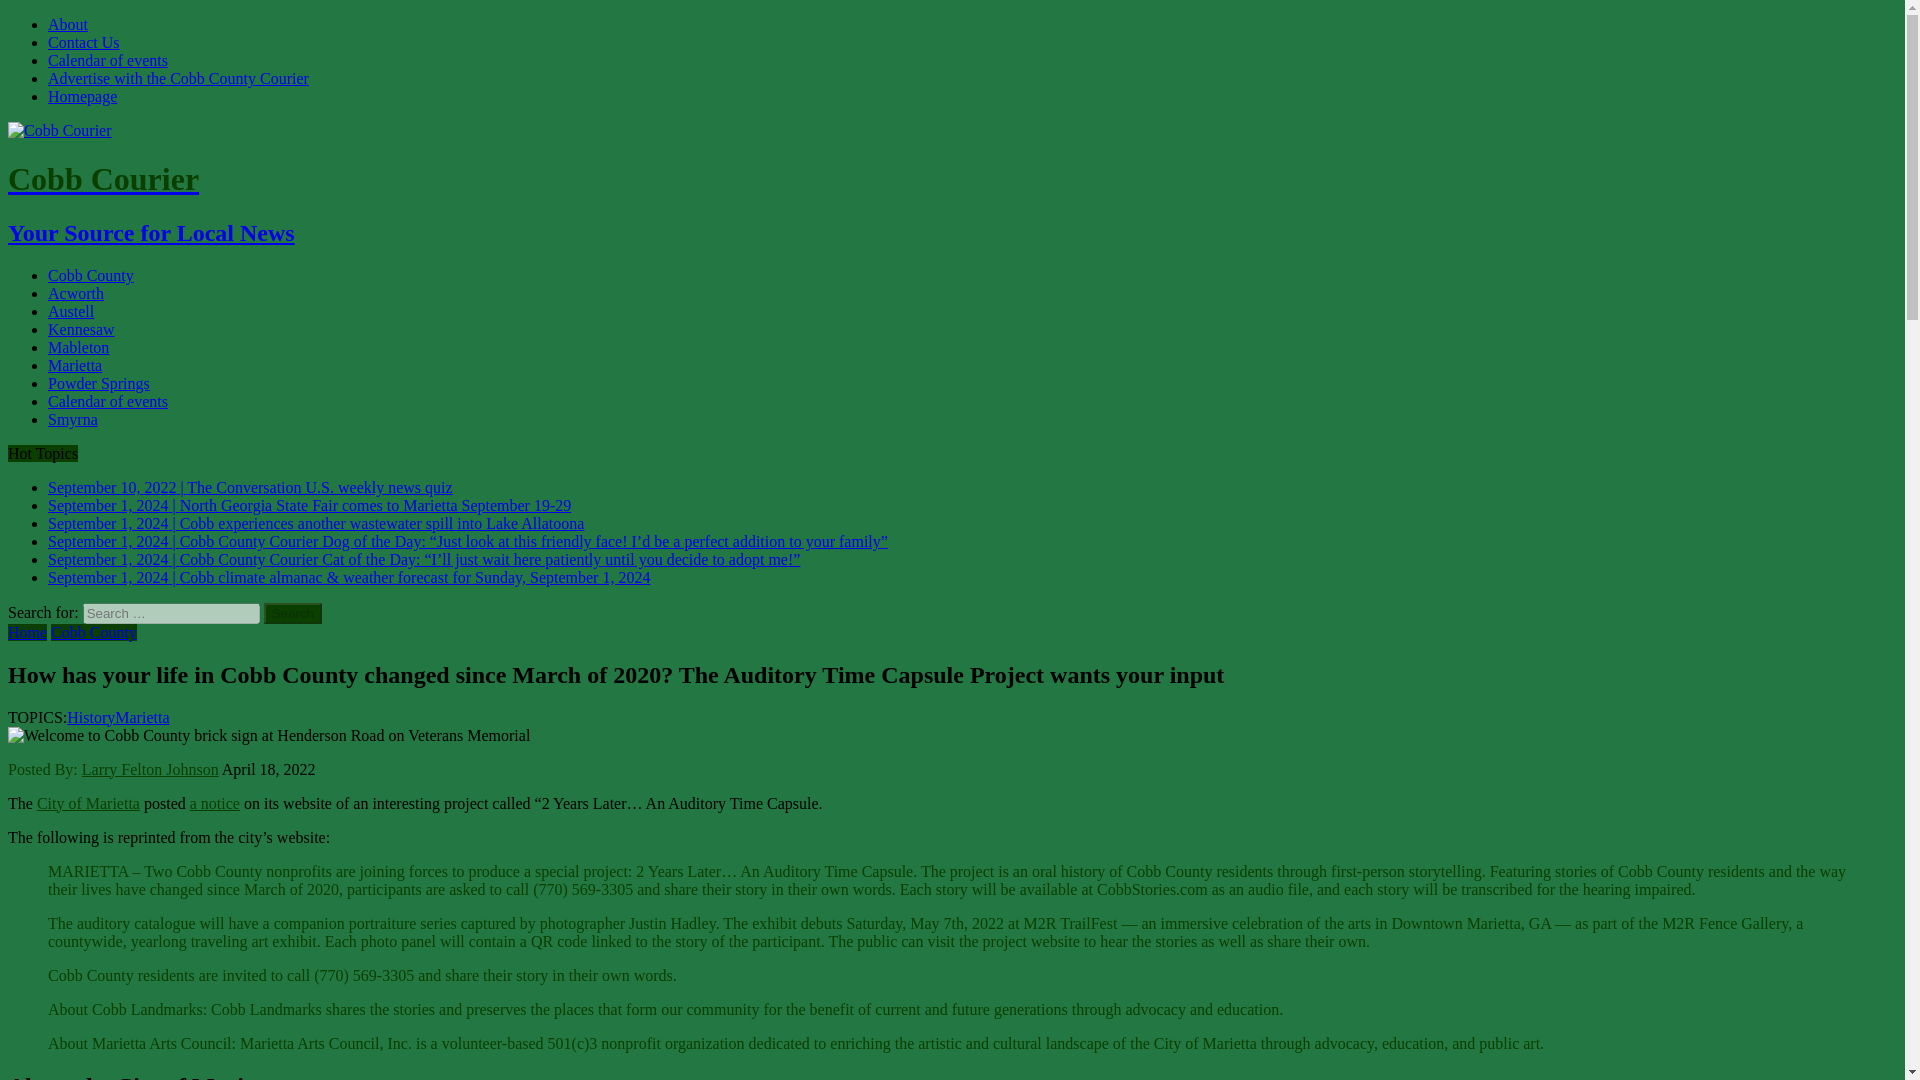  Describe the element at coordinates (98, 383) in the screenshot. I see `Powder Springs` at that location.